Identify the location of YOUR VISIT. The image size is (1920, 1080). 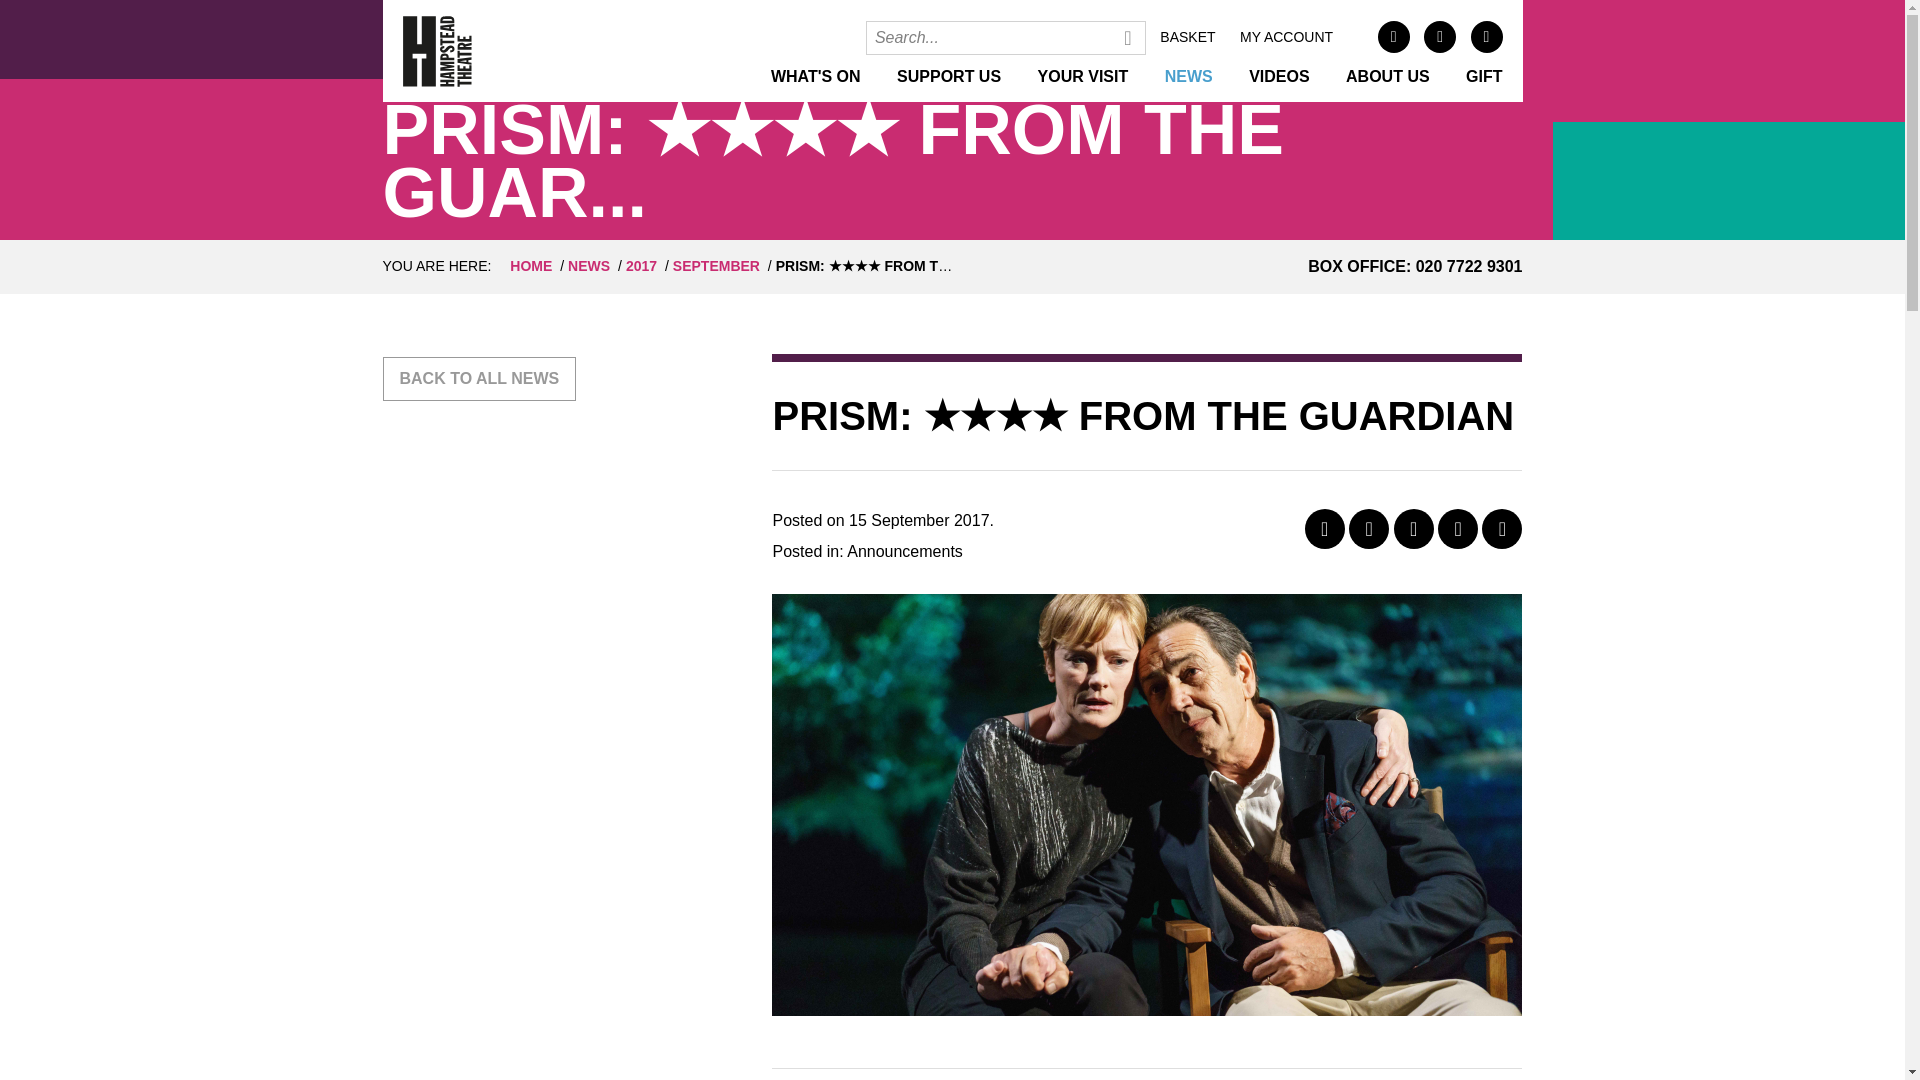
(1083, 76).